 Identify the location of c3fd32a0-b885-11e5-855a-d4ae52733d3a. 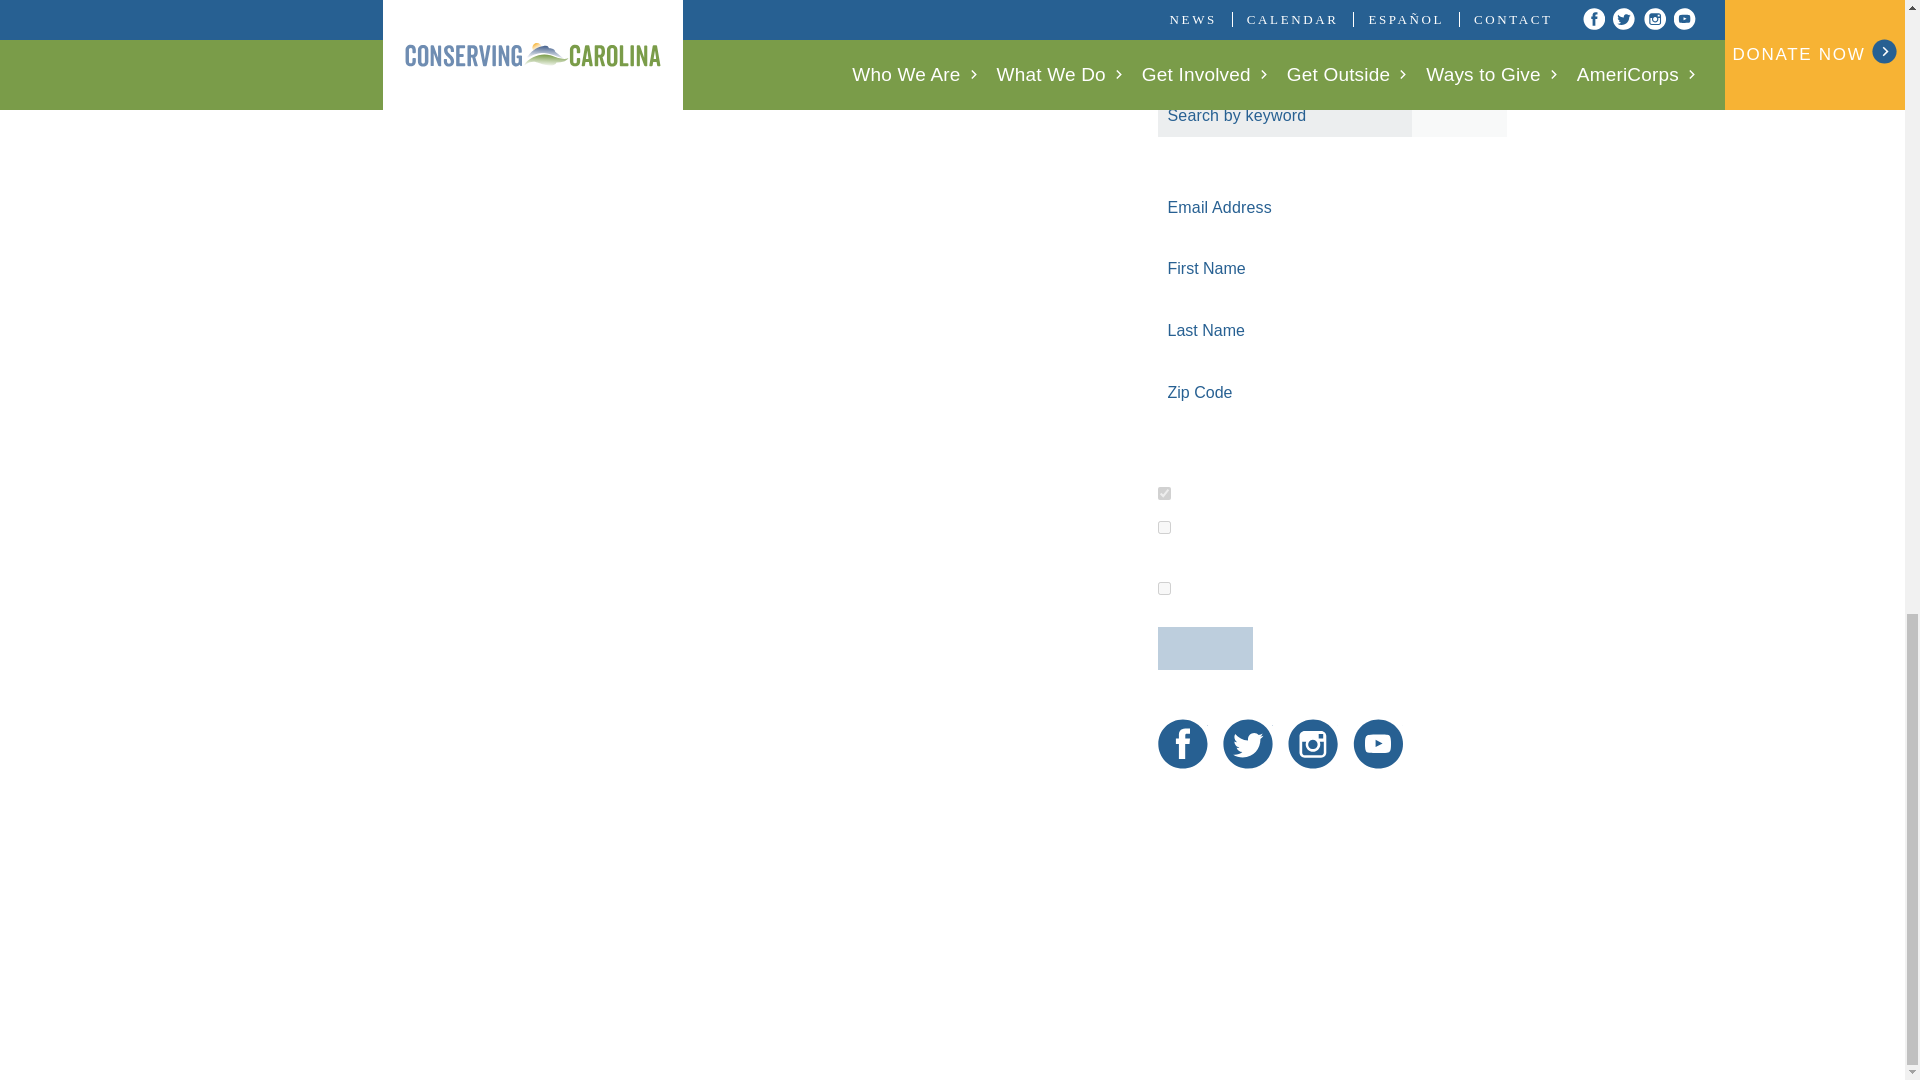
(1164, 494).